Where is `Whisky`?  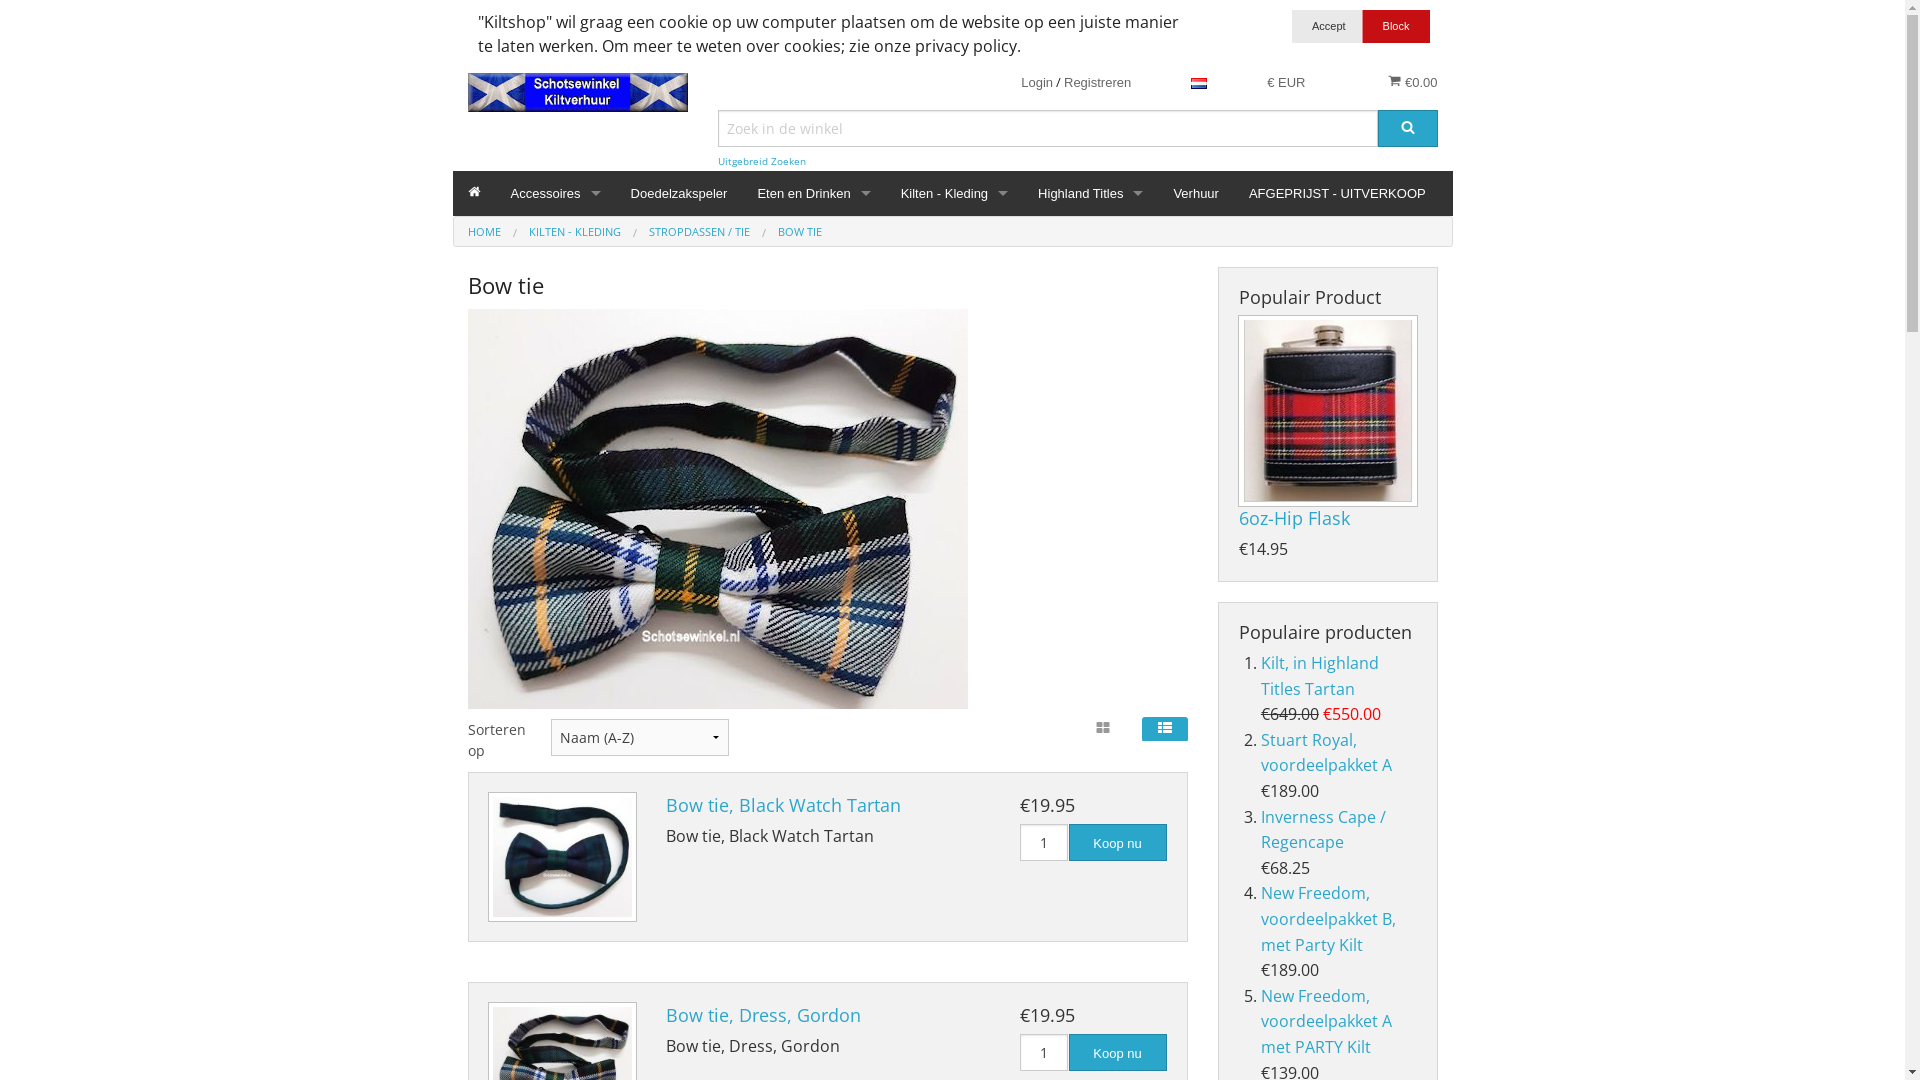 Whisky is located at coordinates (814, 398).